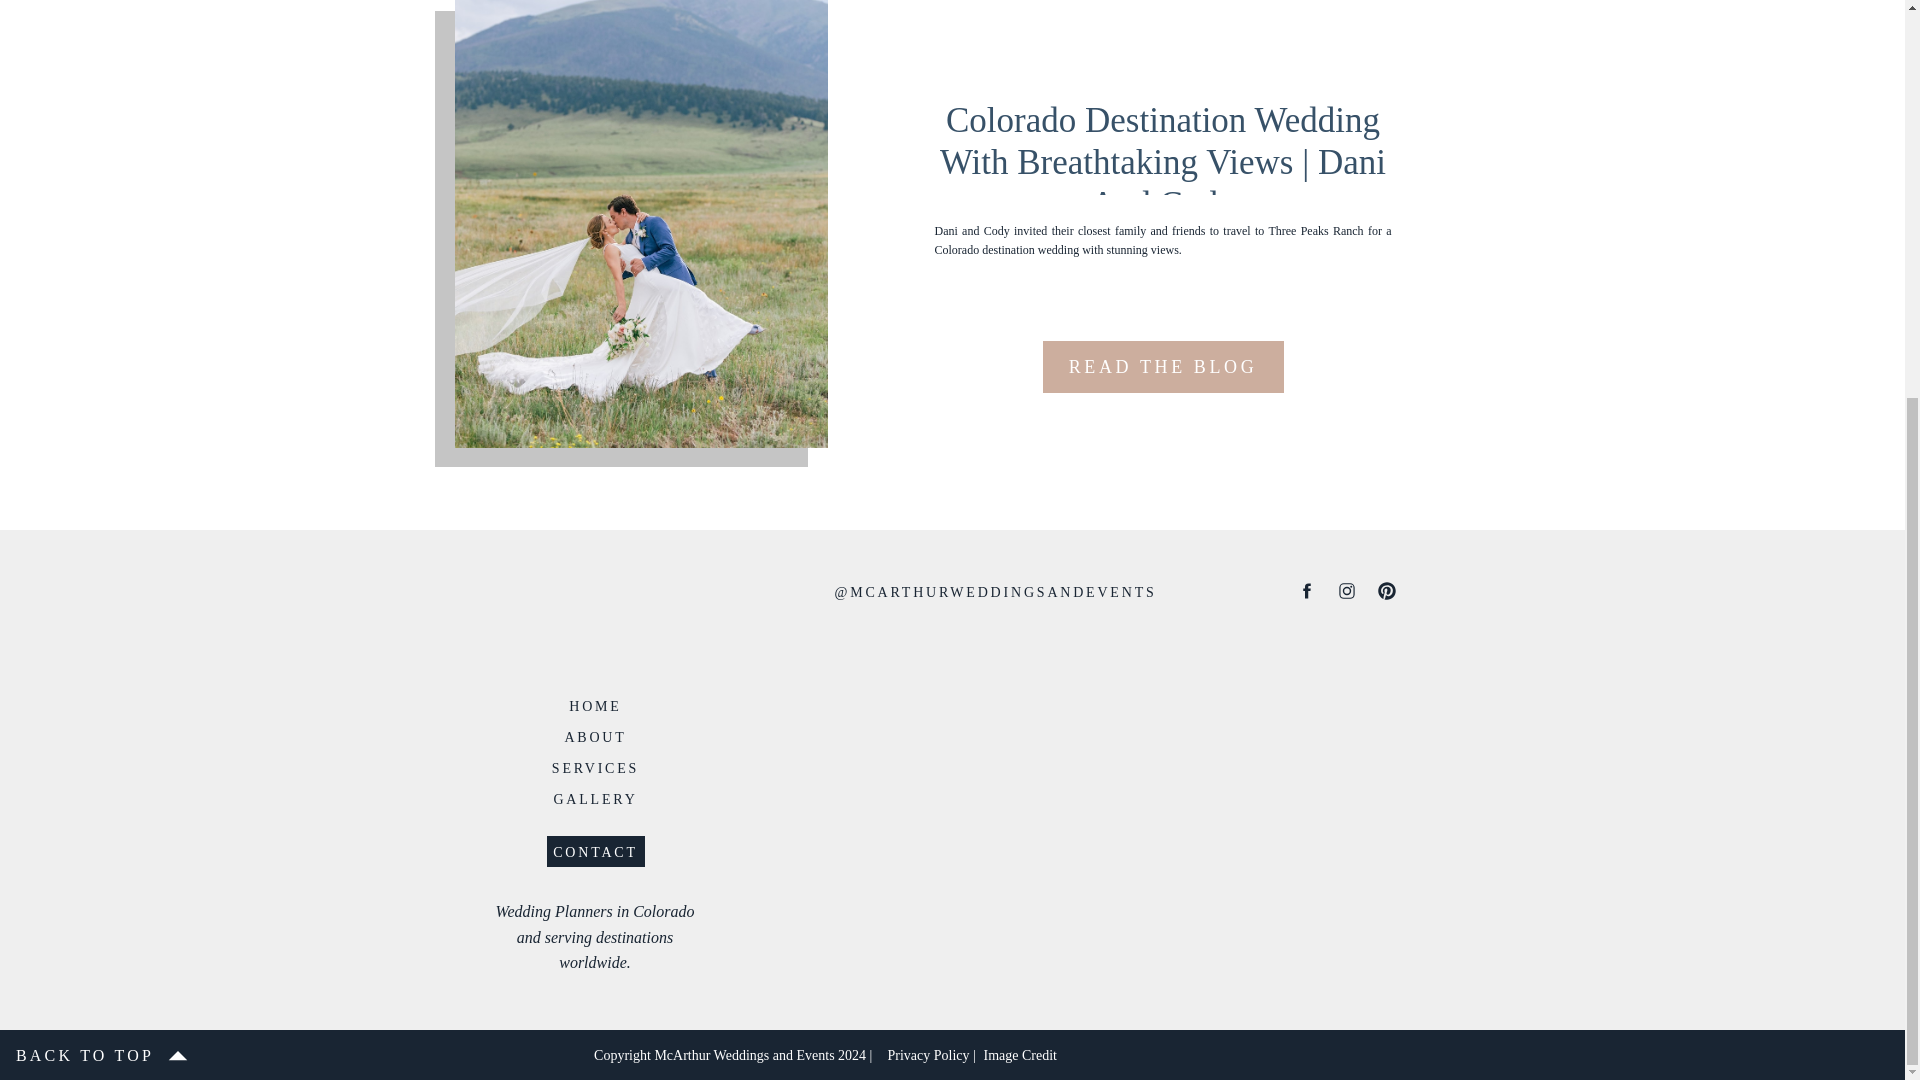  What do you see at coordinates (1051, 1054) in the screenshot?
I see `Image Credit` at bounding box center [1051, 1054].